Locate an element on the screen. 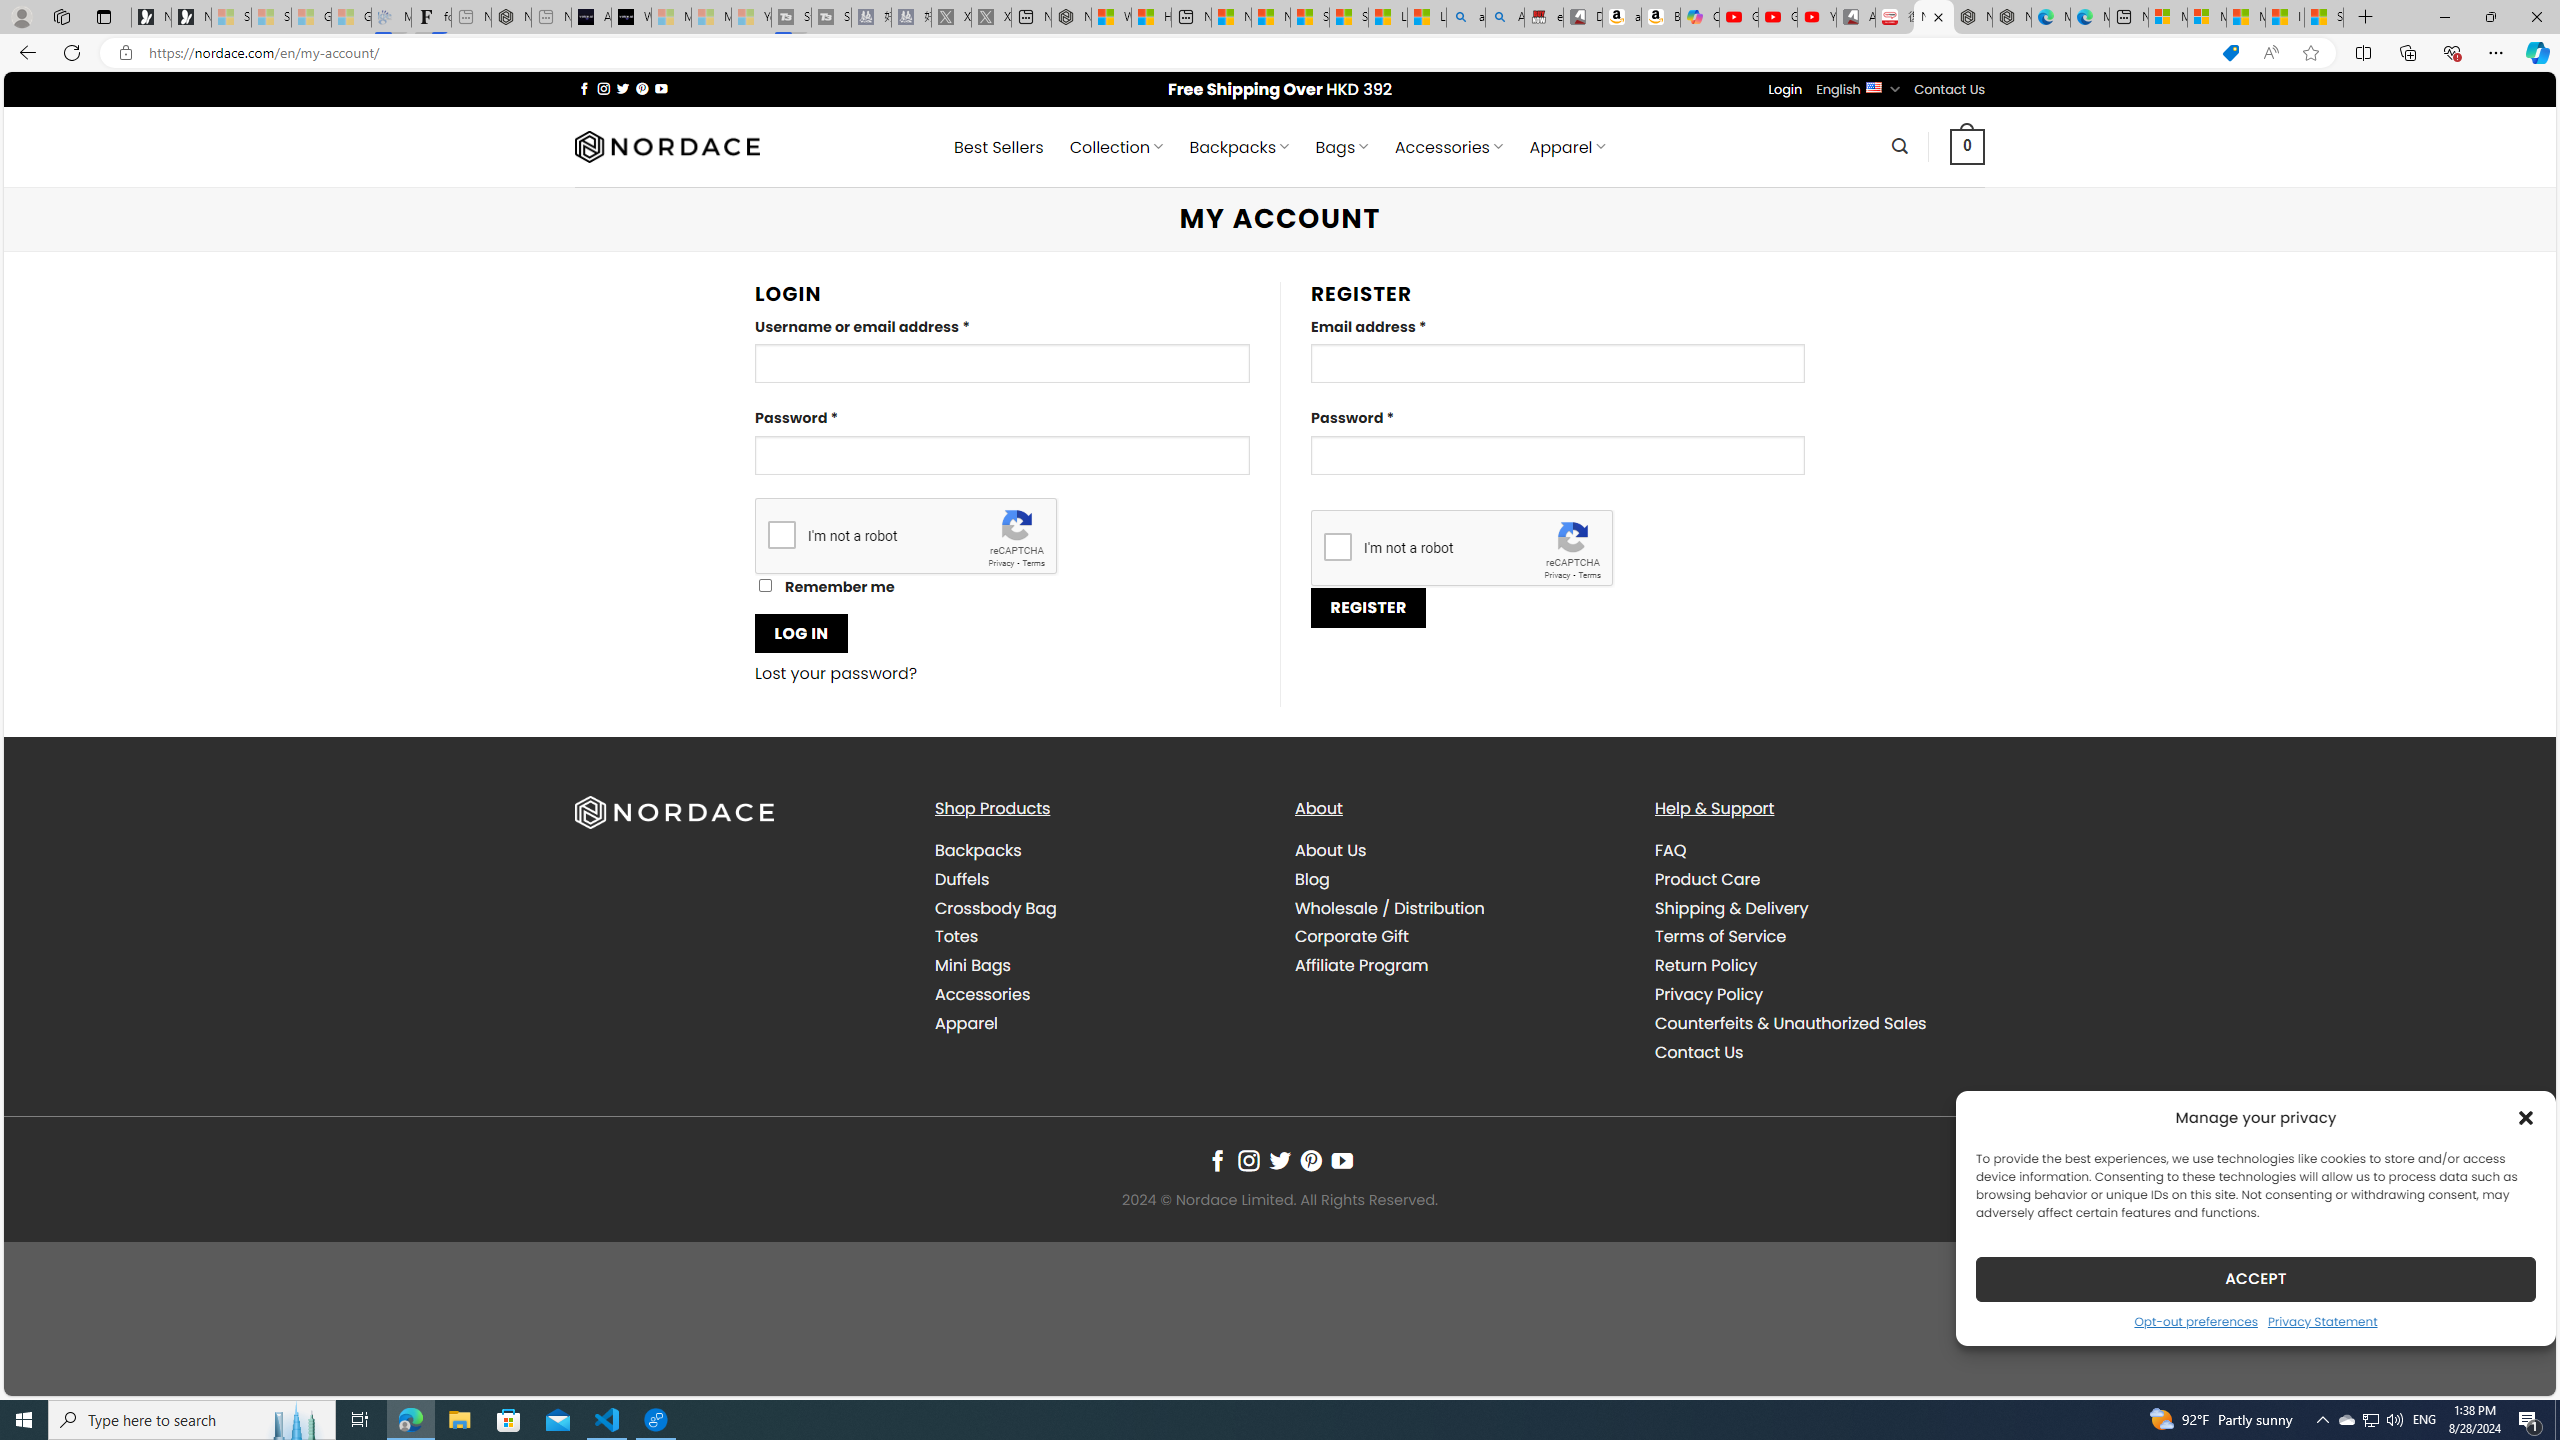 The width and height of the screenshot is (2560, 1440). Totes is located at coordinates (1099, 937).